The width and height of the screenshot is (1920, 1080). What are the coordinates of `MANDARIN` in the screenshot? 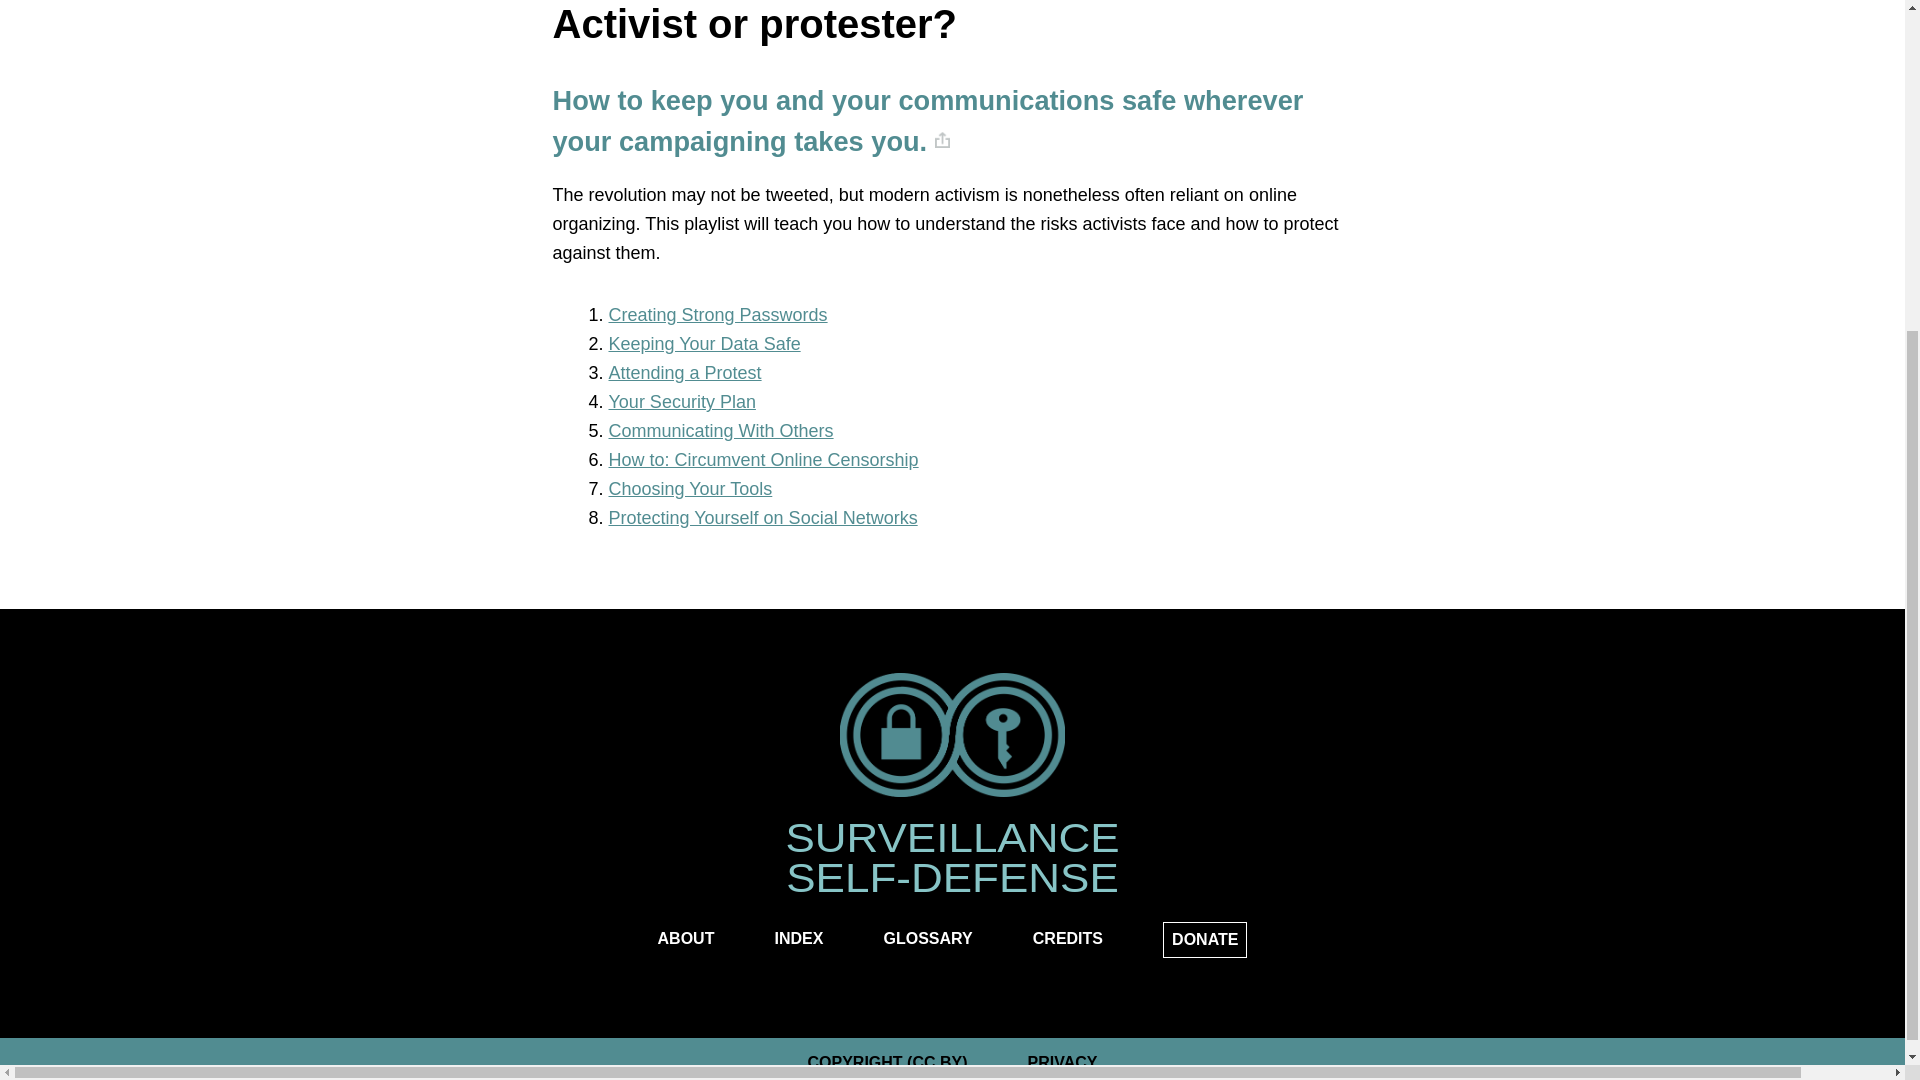 It's located at (1126, 9).